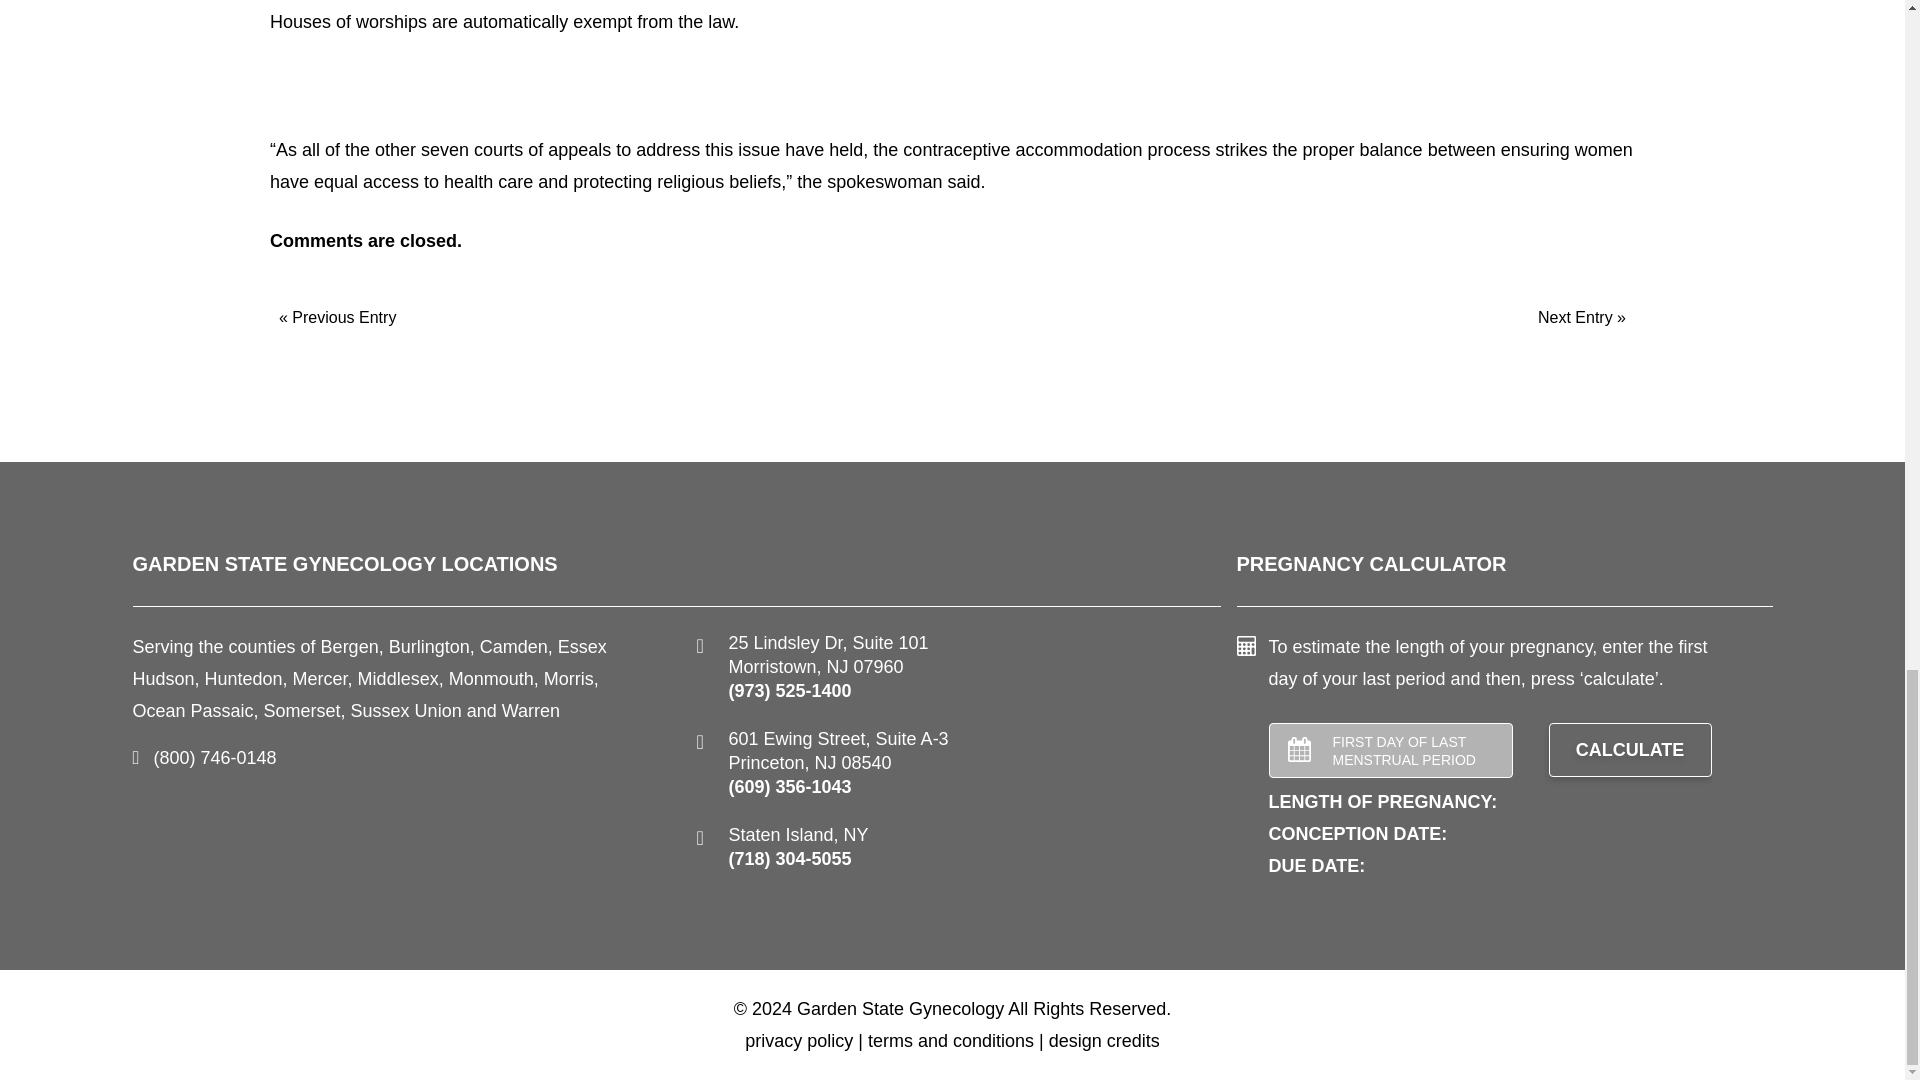 This screenshot has height=1080, width=1920. What do you see at coordinates (1628, 749) in the screenshot?
I see `Calculate` at bounding box center [1628, 749].